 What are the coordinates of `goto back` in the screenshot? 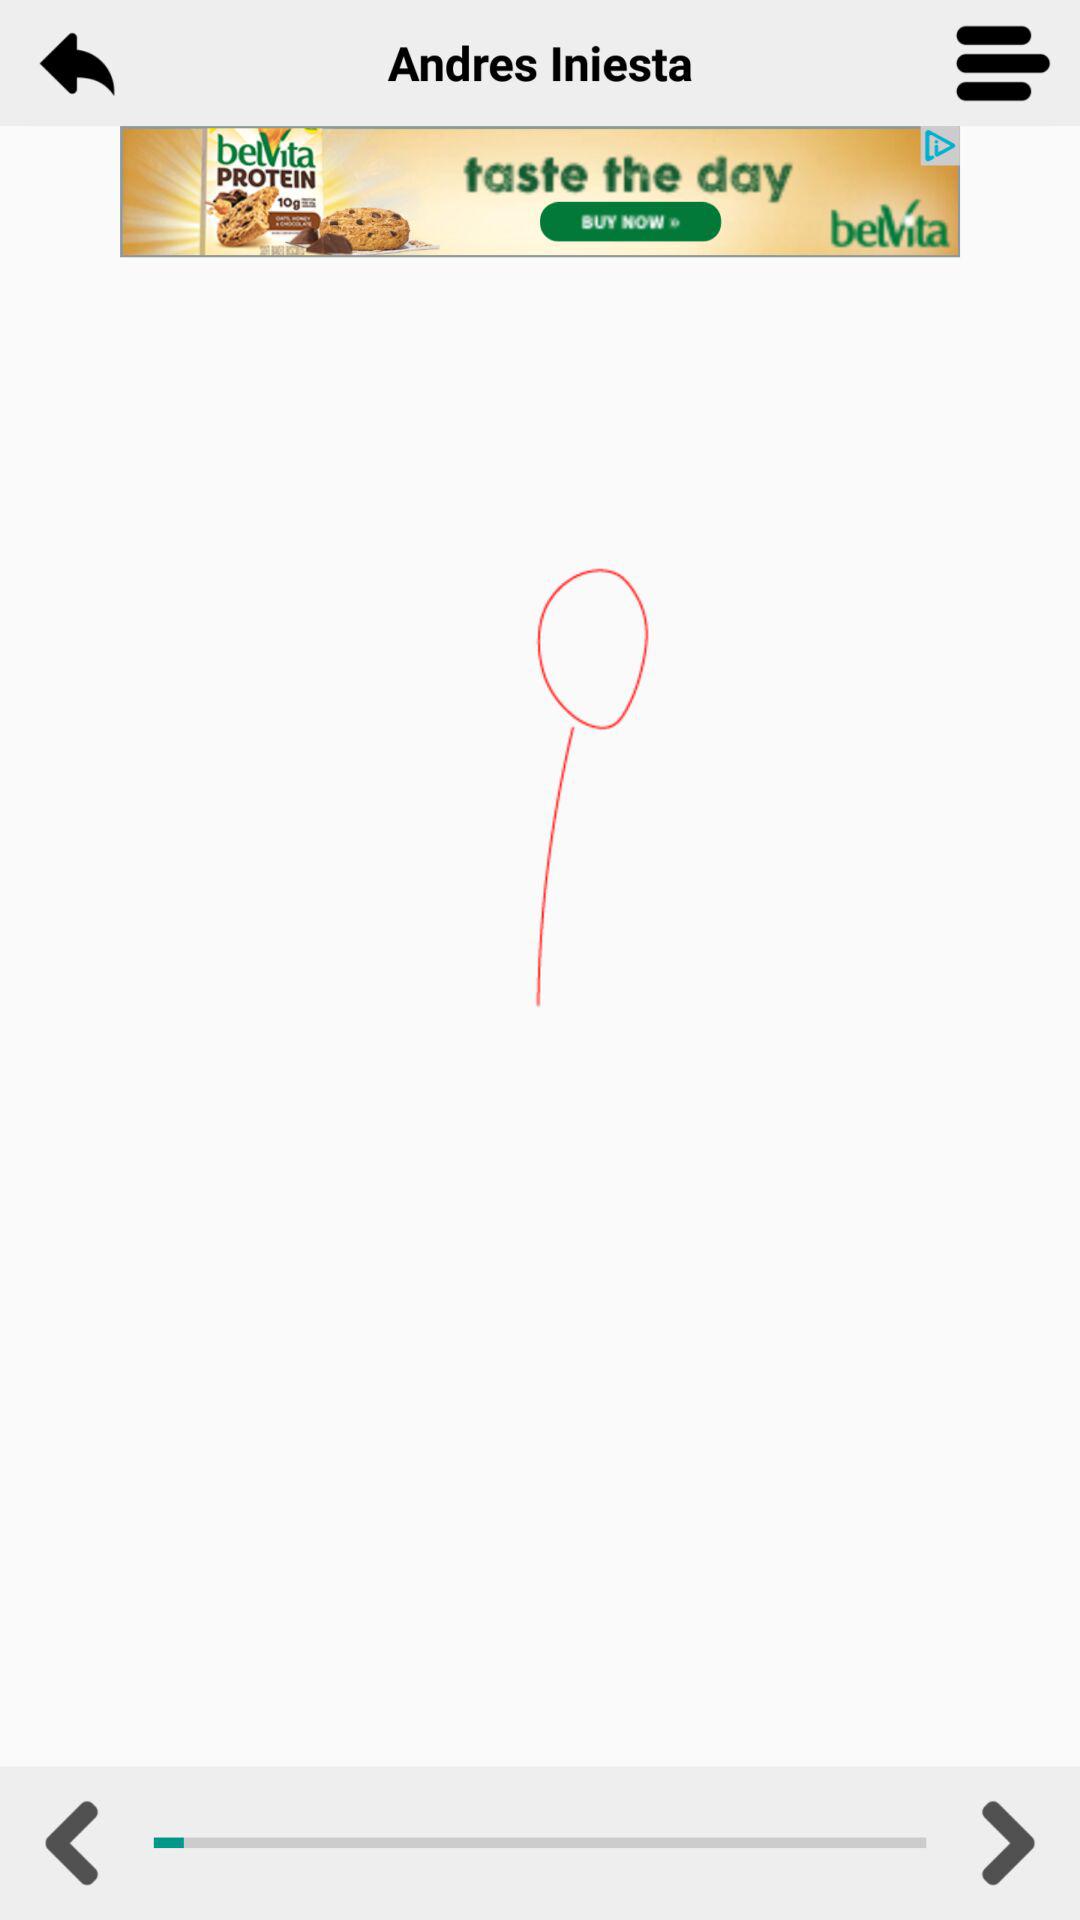 It's located at (76, 63).